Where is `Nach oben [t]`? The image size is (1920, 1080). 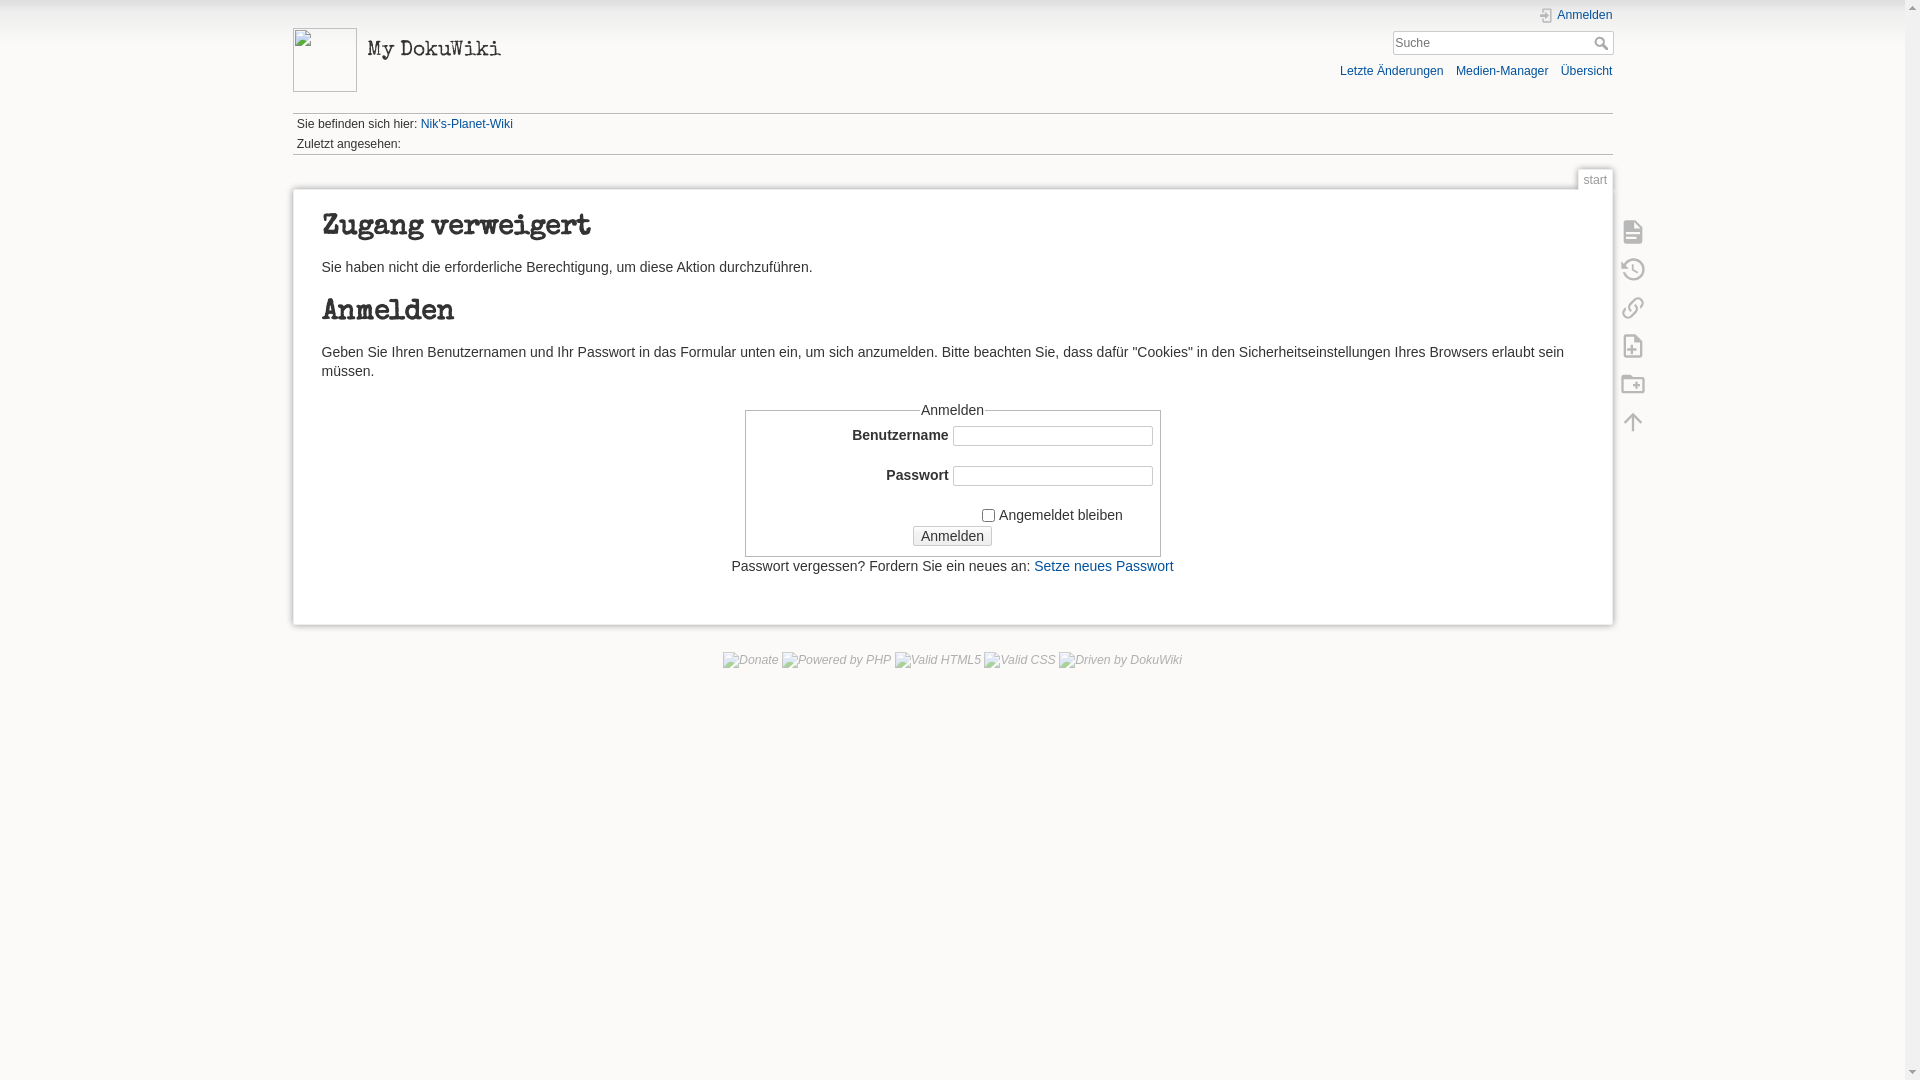
Nach oben [t] is located at coordinates (1633, 421).